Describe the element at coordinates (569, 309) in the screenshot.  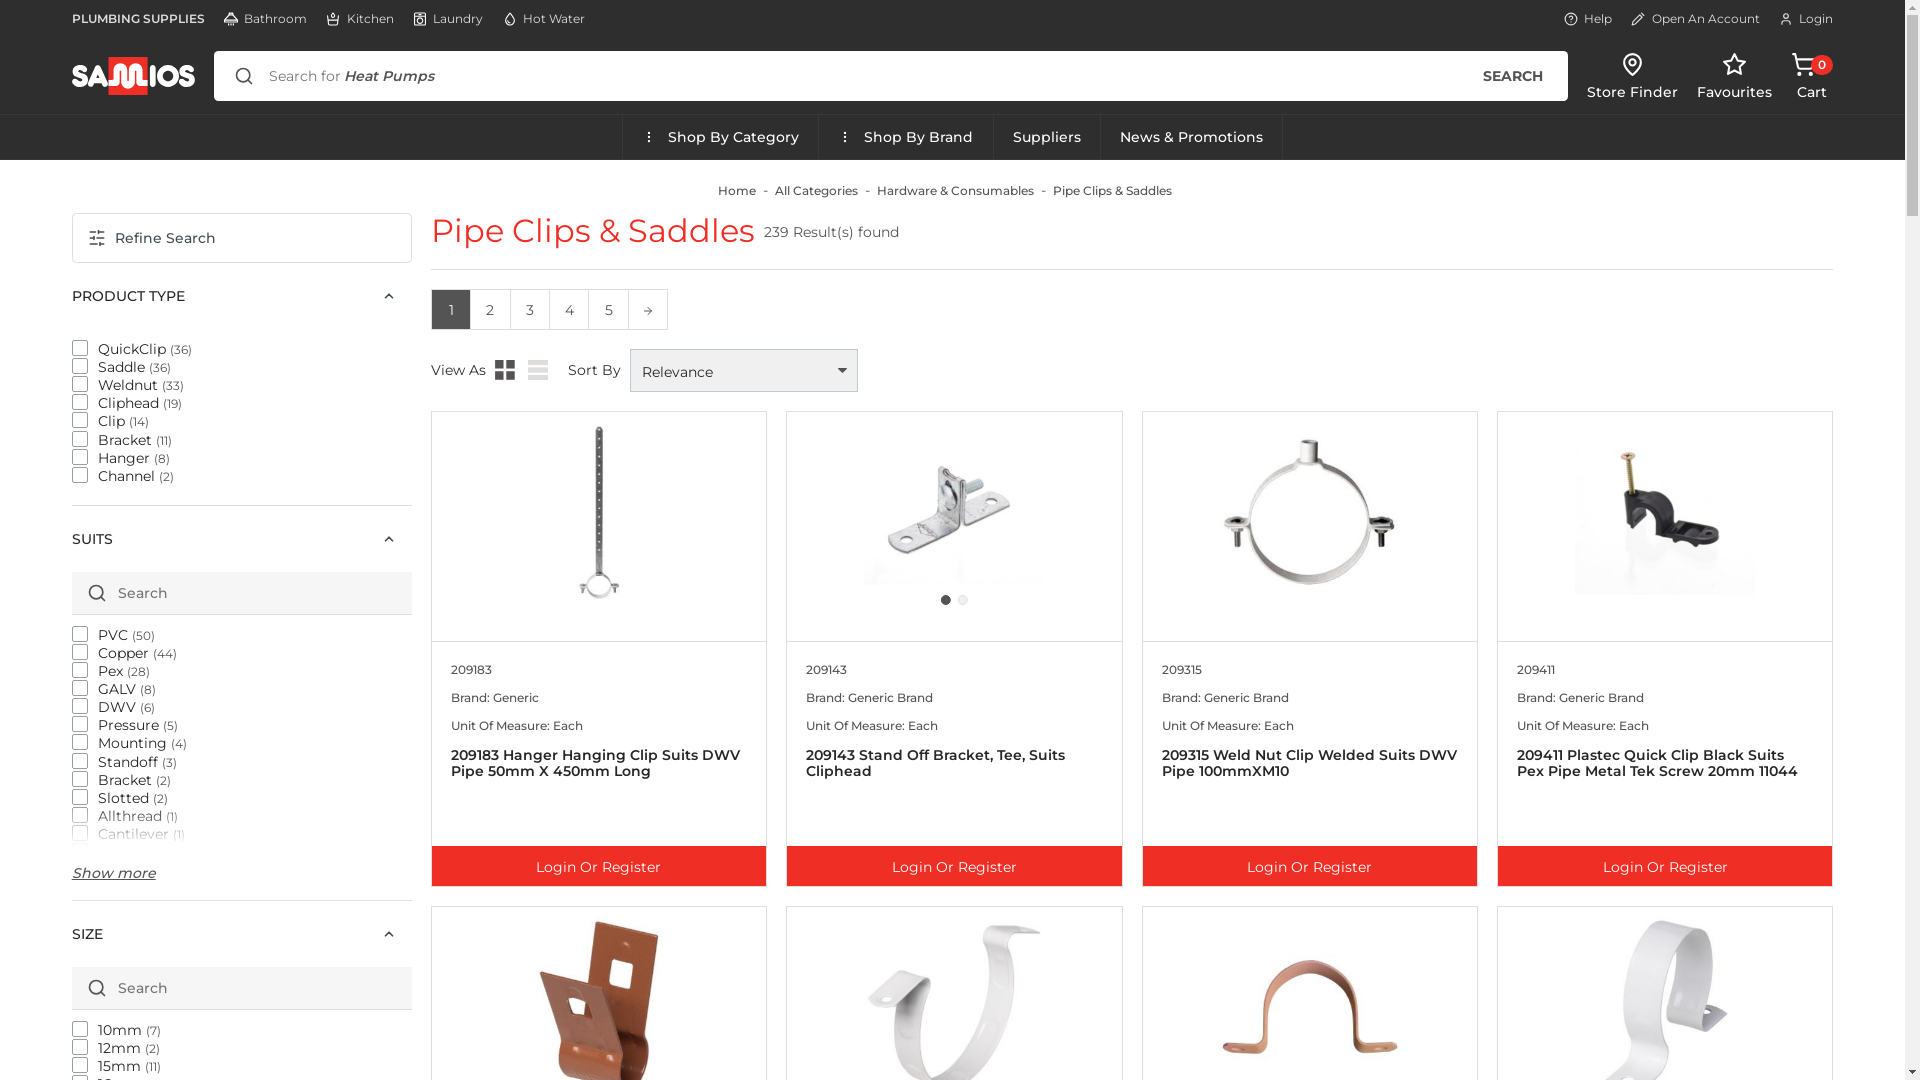
I see `4` at that location.